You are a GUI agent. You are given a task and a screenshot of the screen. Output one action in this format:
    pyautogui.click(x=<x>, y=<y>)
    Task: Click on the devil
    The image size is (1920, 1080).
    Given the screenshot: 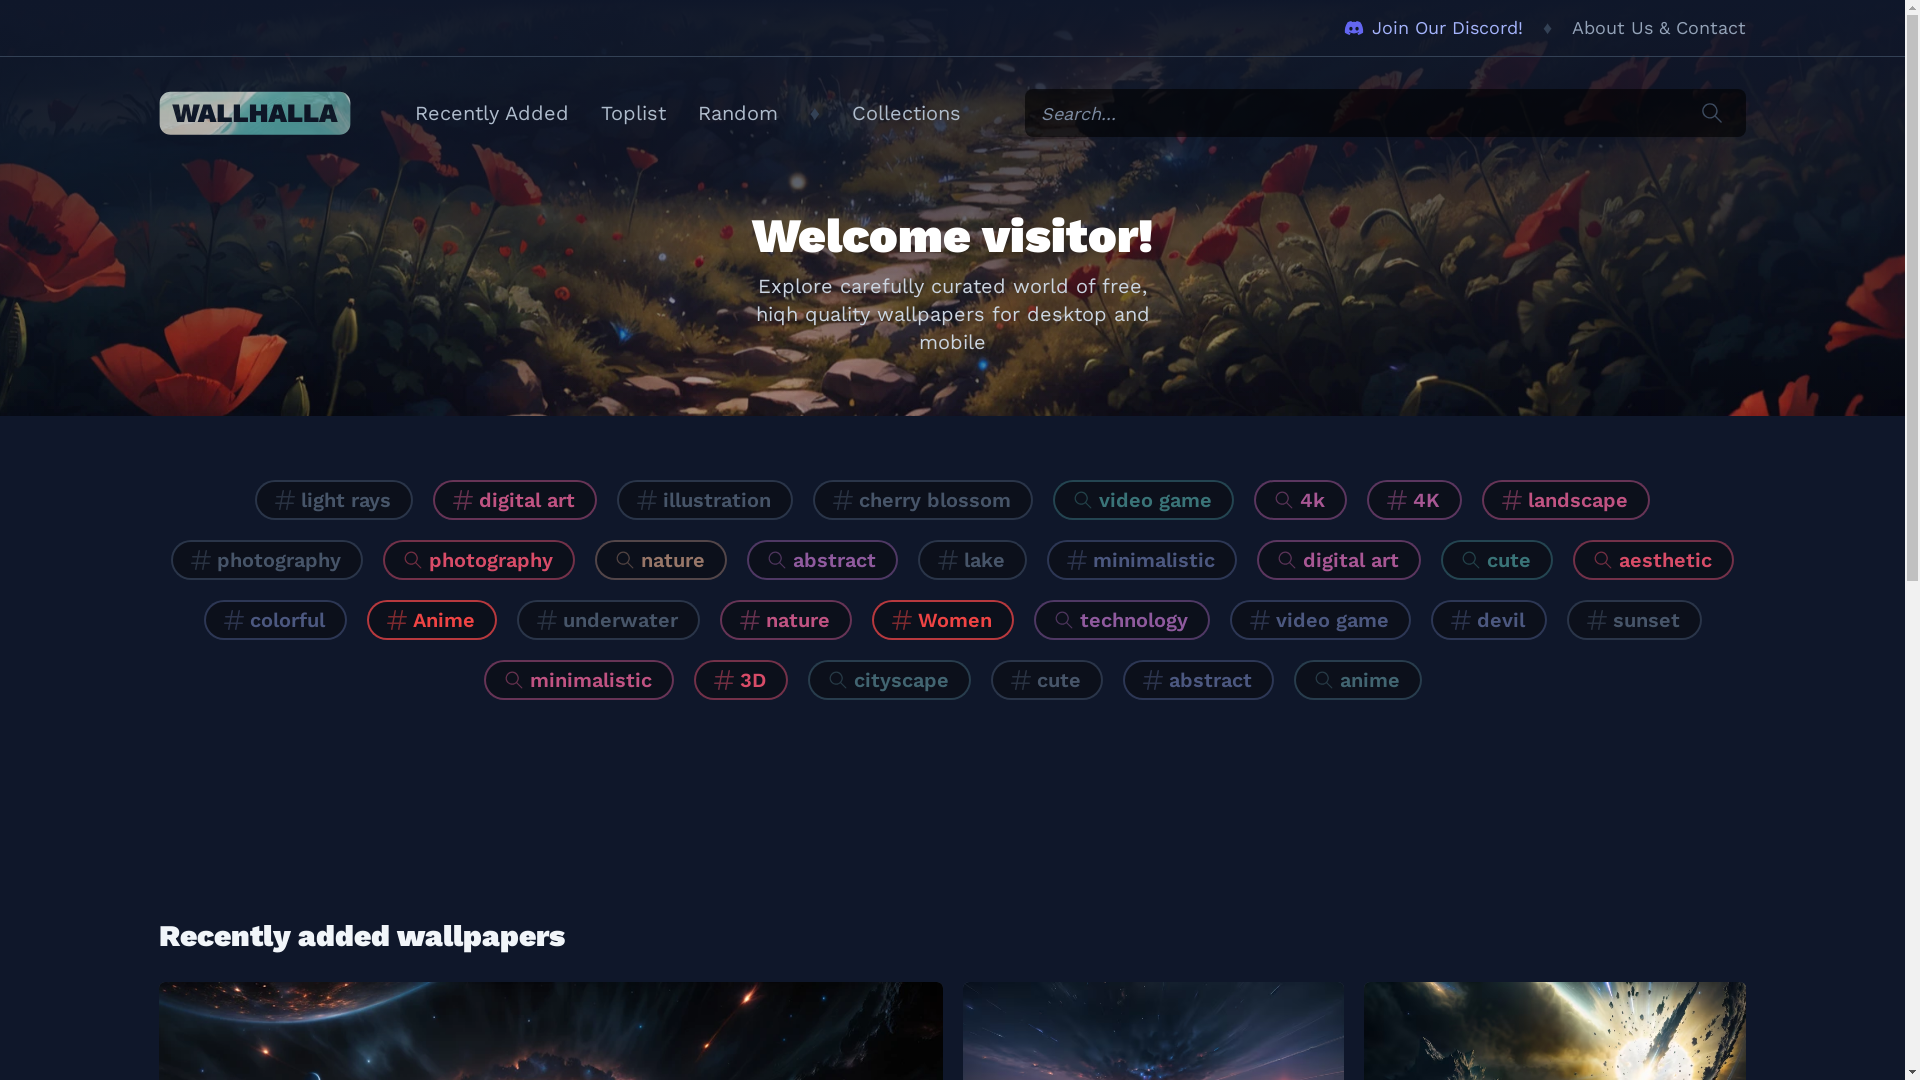 What is the action you would take?
    pyautogui.click(x=1488, y=620)
    